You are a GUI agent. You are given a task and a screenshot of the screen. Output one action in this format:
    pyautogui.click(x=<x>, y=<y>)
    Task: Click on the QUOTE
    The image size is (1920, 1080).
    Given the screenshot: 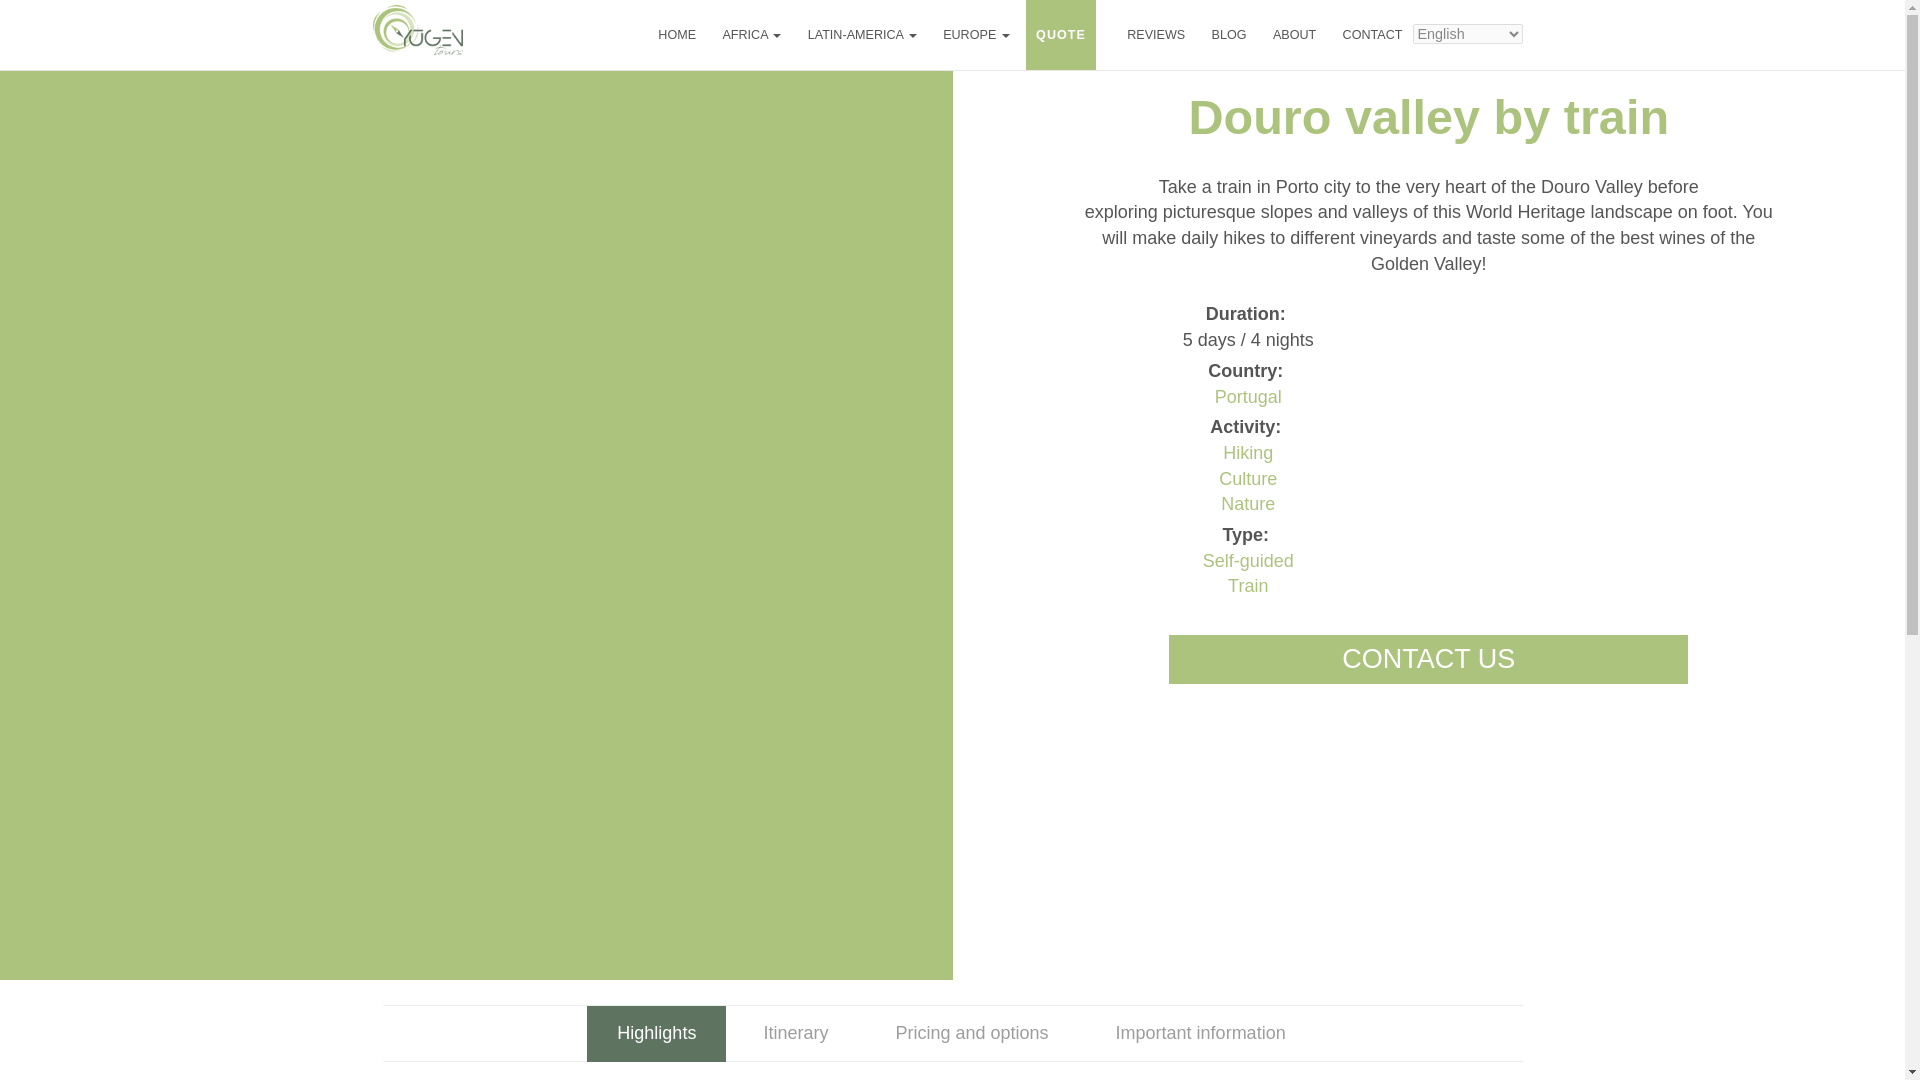 What is the action you would take?
    pyautogui.click(x=1061, y=34)
    